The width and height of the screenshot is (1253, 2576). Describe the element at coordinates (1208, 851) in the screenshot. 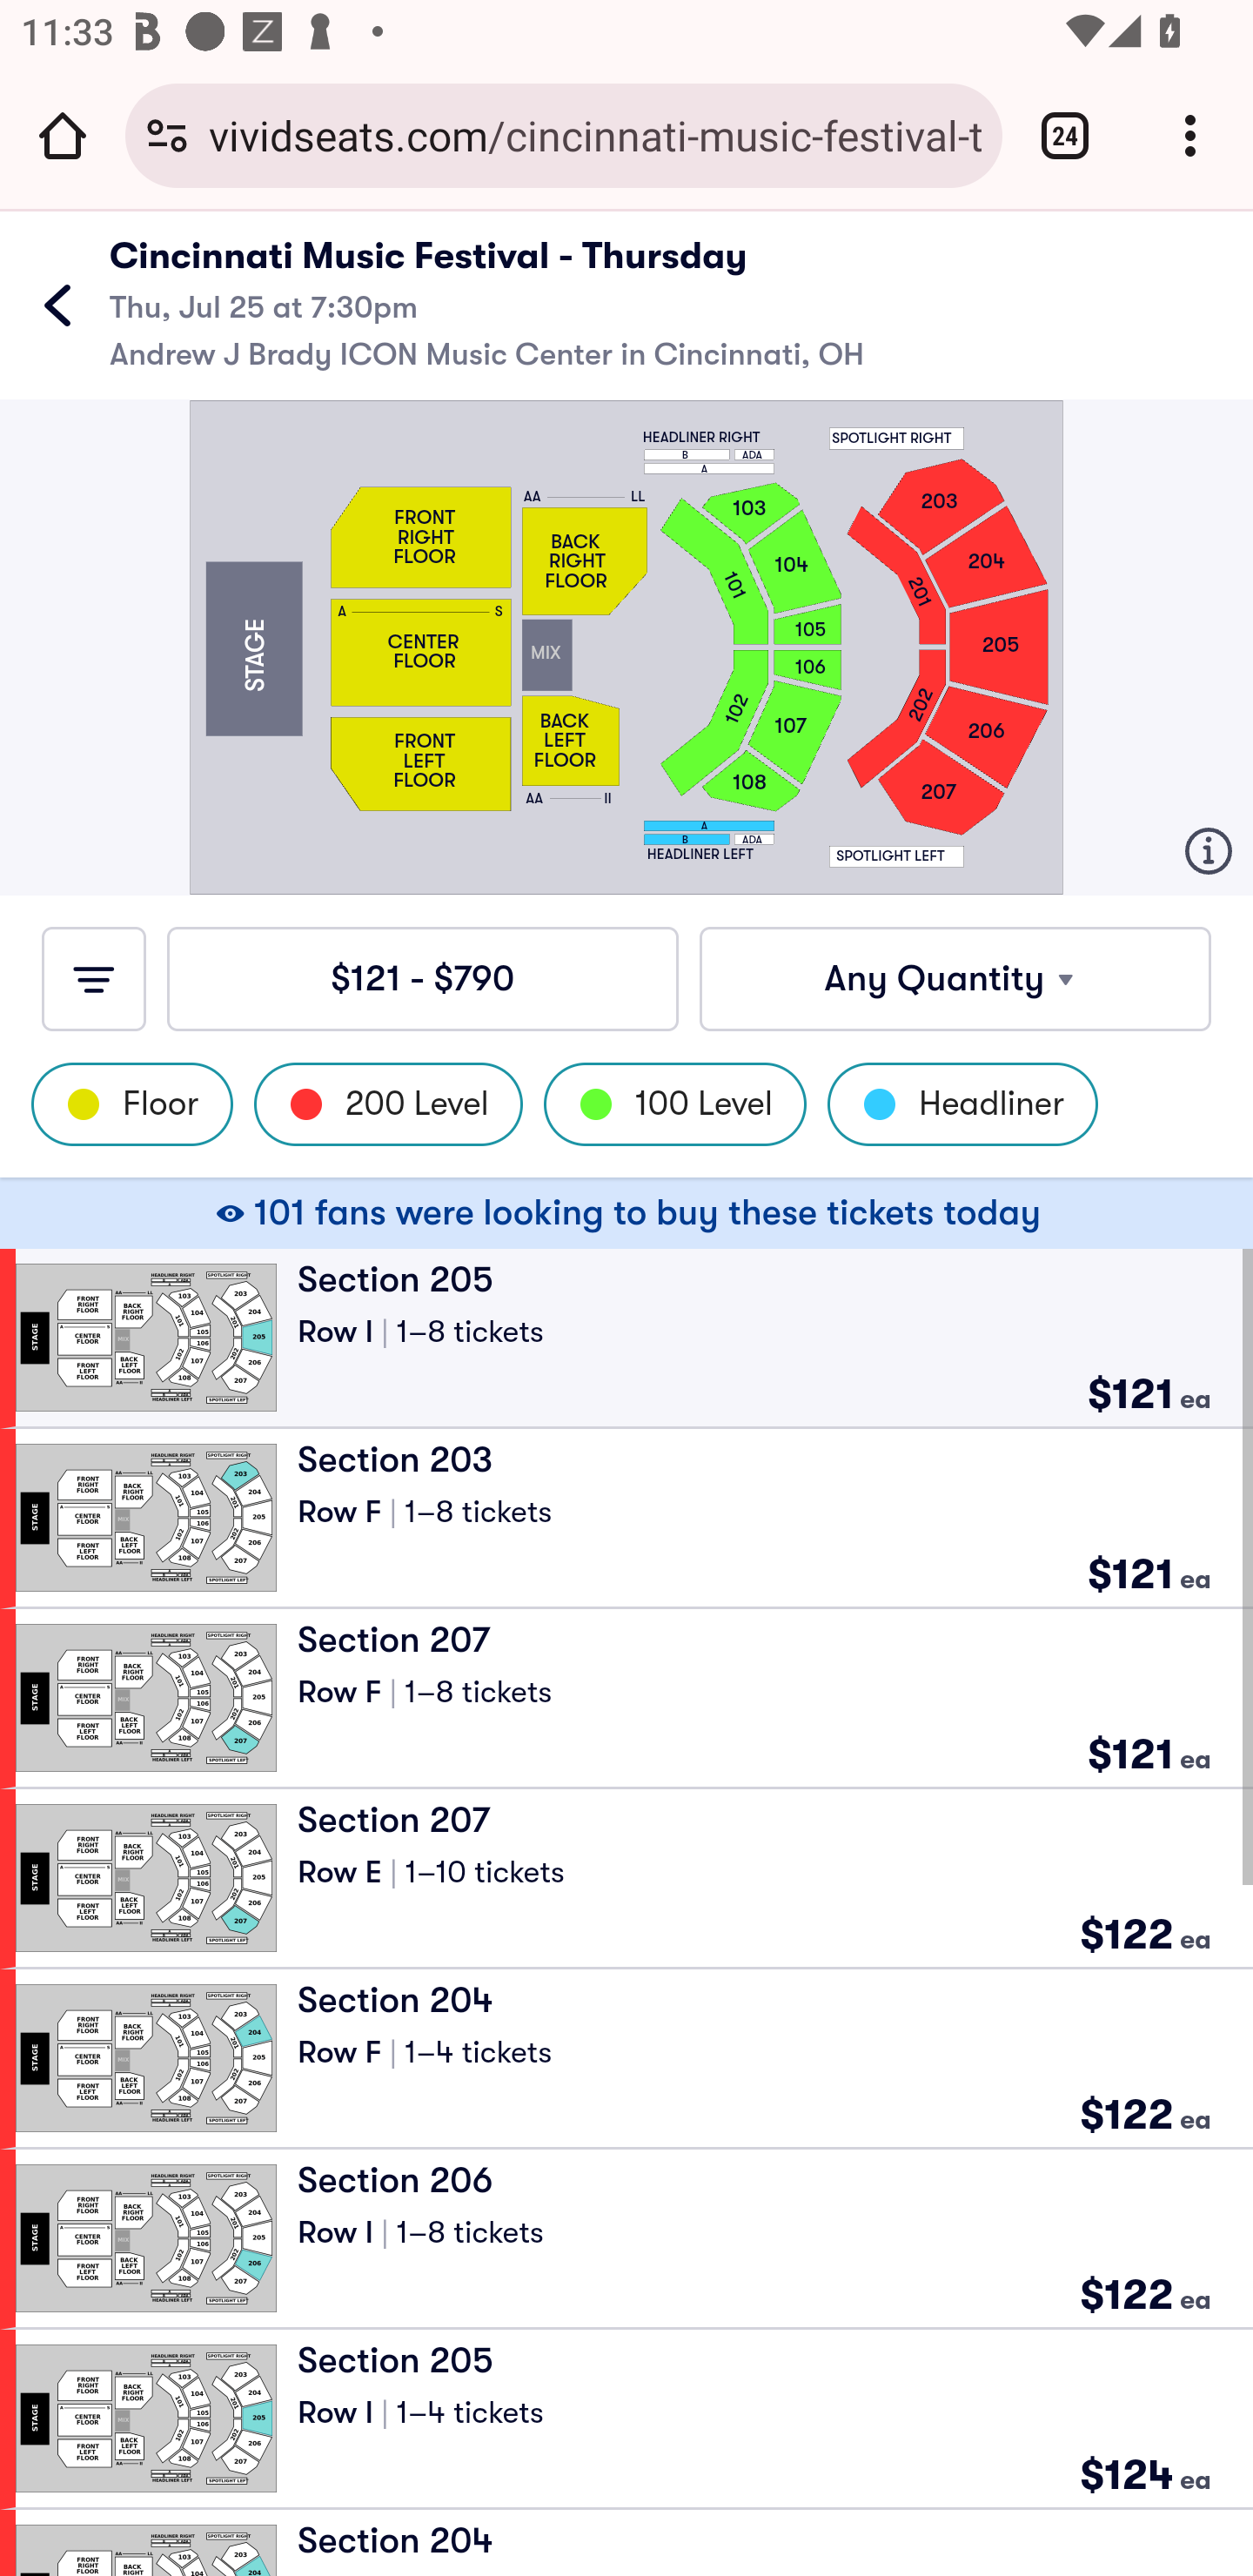

I see `Info Icon` at that location.